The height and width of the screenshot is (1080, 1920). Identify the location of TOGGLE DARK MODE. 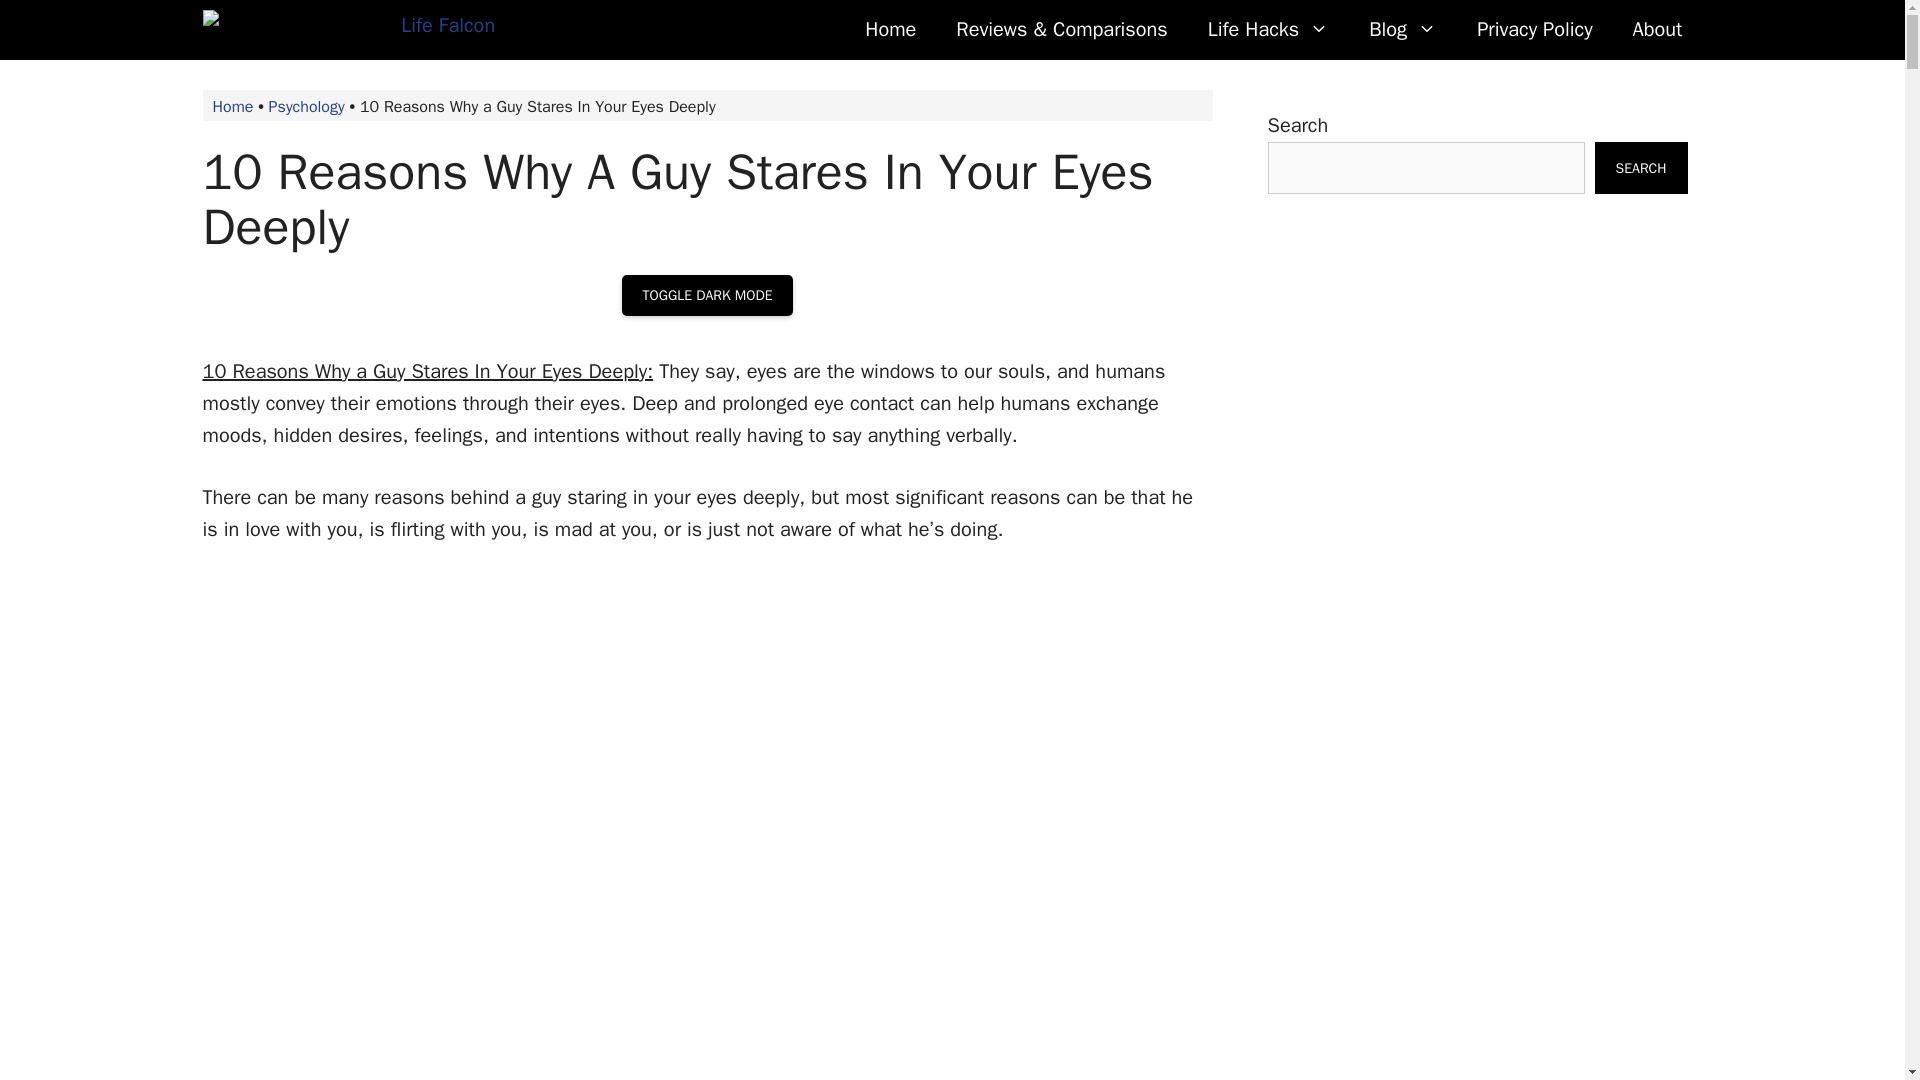
(706, 296).